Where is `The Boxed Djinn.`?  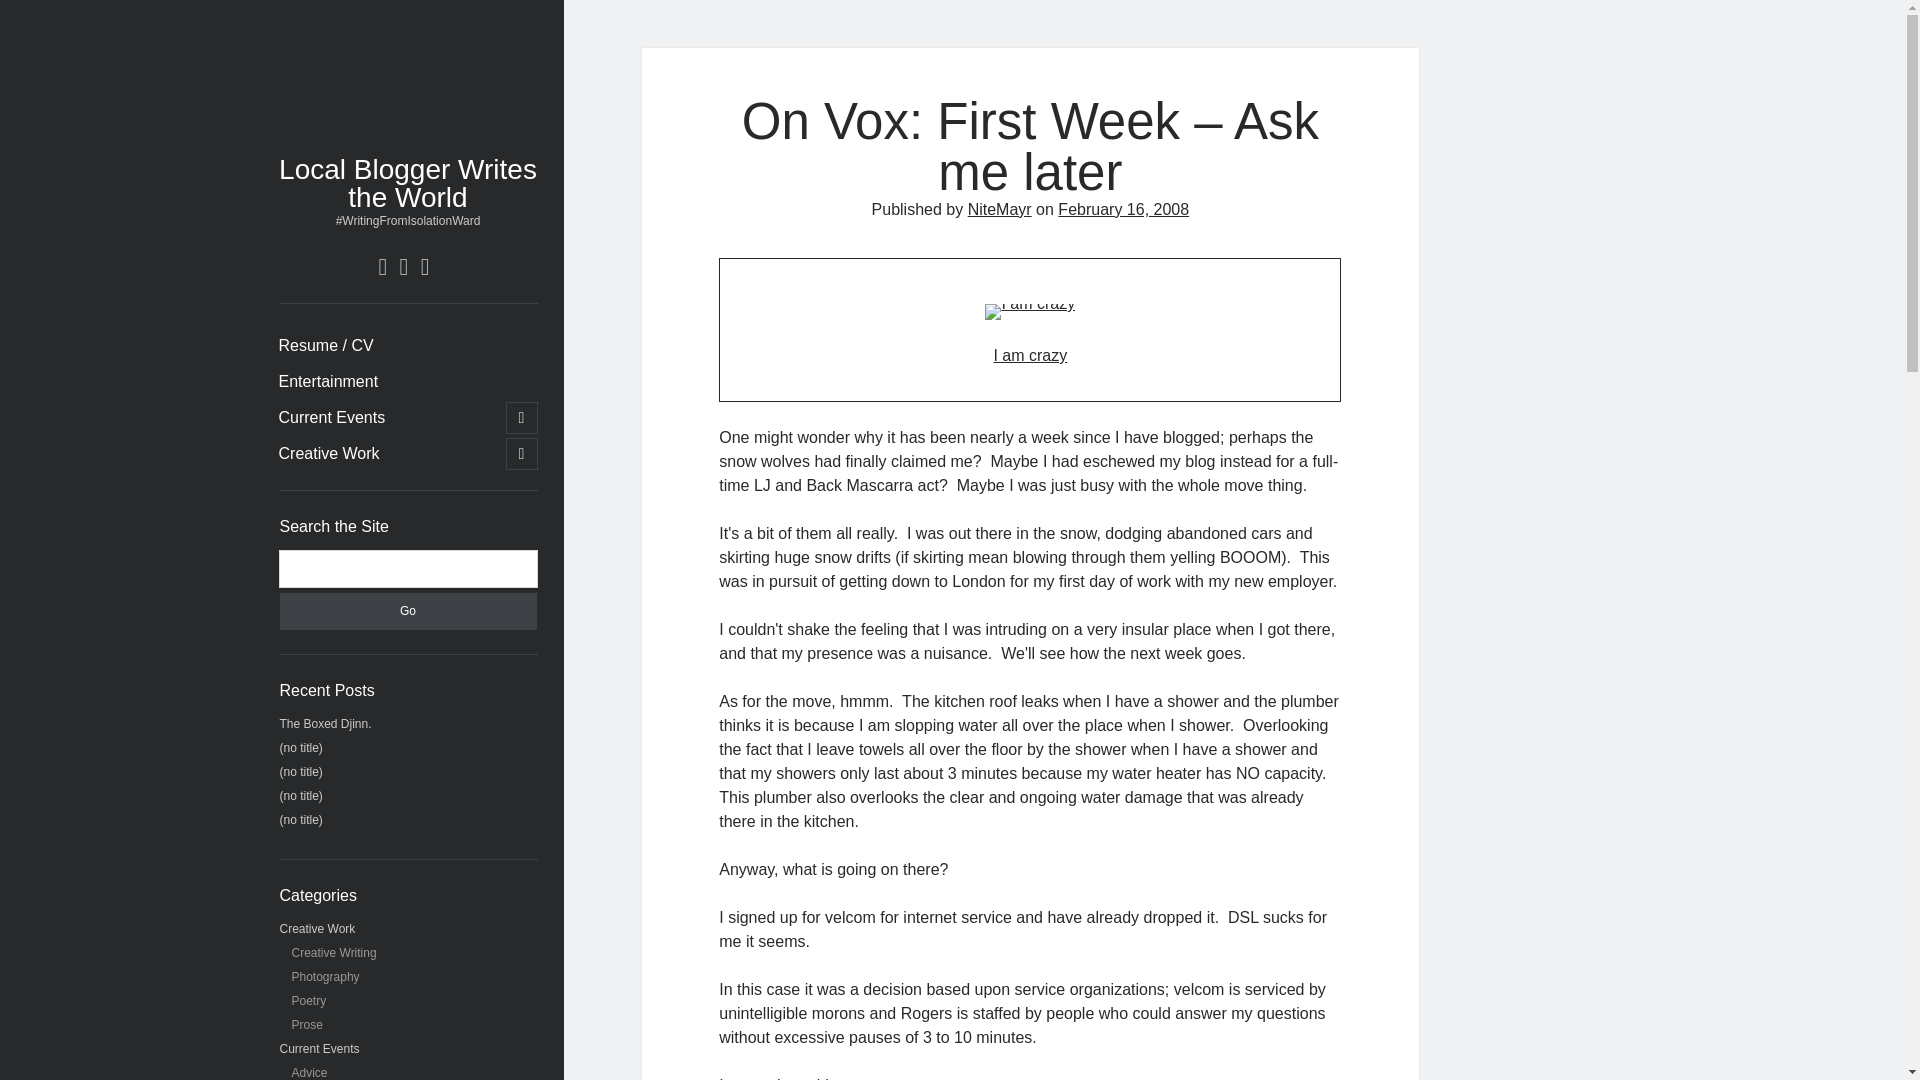 The Boxed Djinn. is located at coordinates (326, 724).